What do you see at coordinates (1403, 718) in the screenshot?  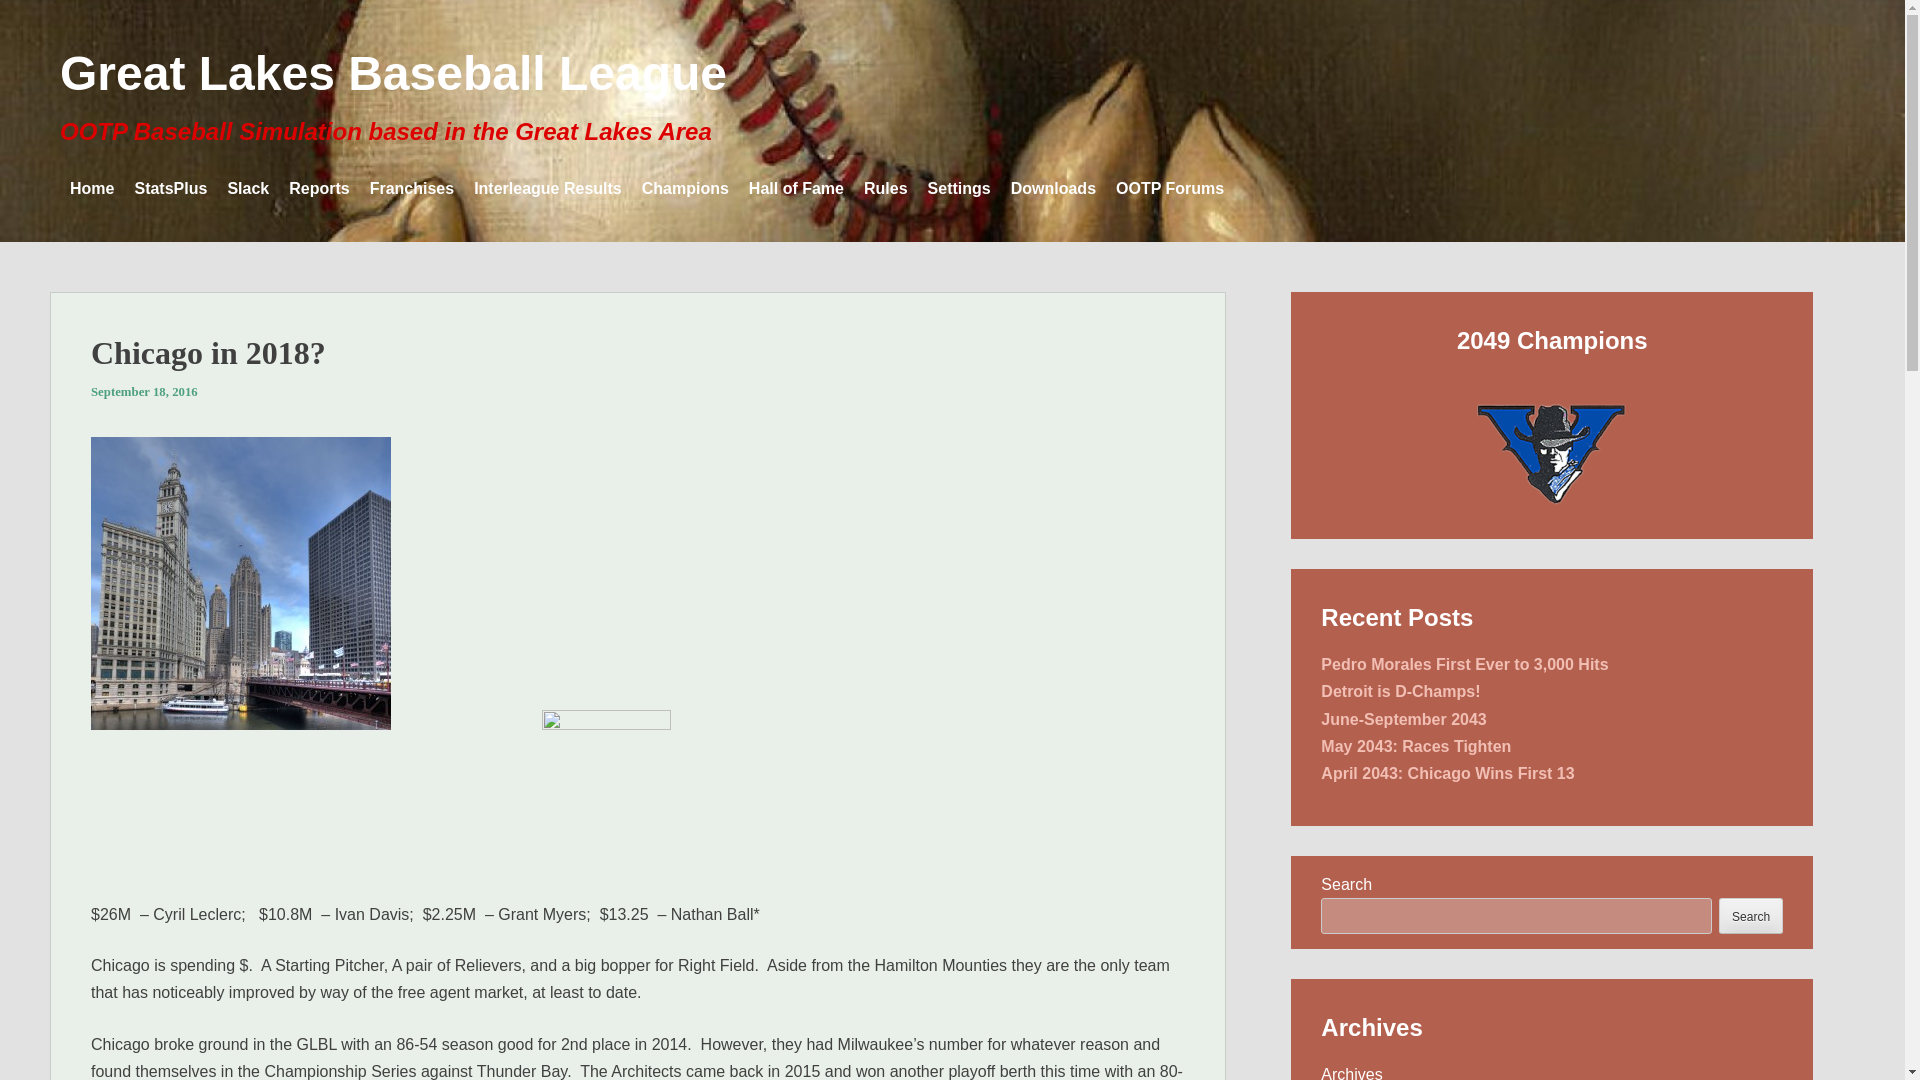 I see `June-September 2043` at bounding box center [1403, 718].